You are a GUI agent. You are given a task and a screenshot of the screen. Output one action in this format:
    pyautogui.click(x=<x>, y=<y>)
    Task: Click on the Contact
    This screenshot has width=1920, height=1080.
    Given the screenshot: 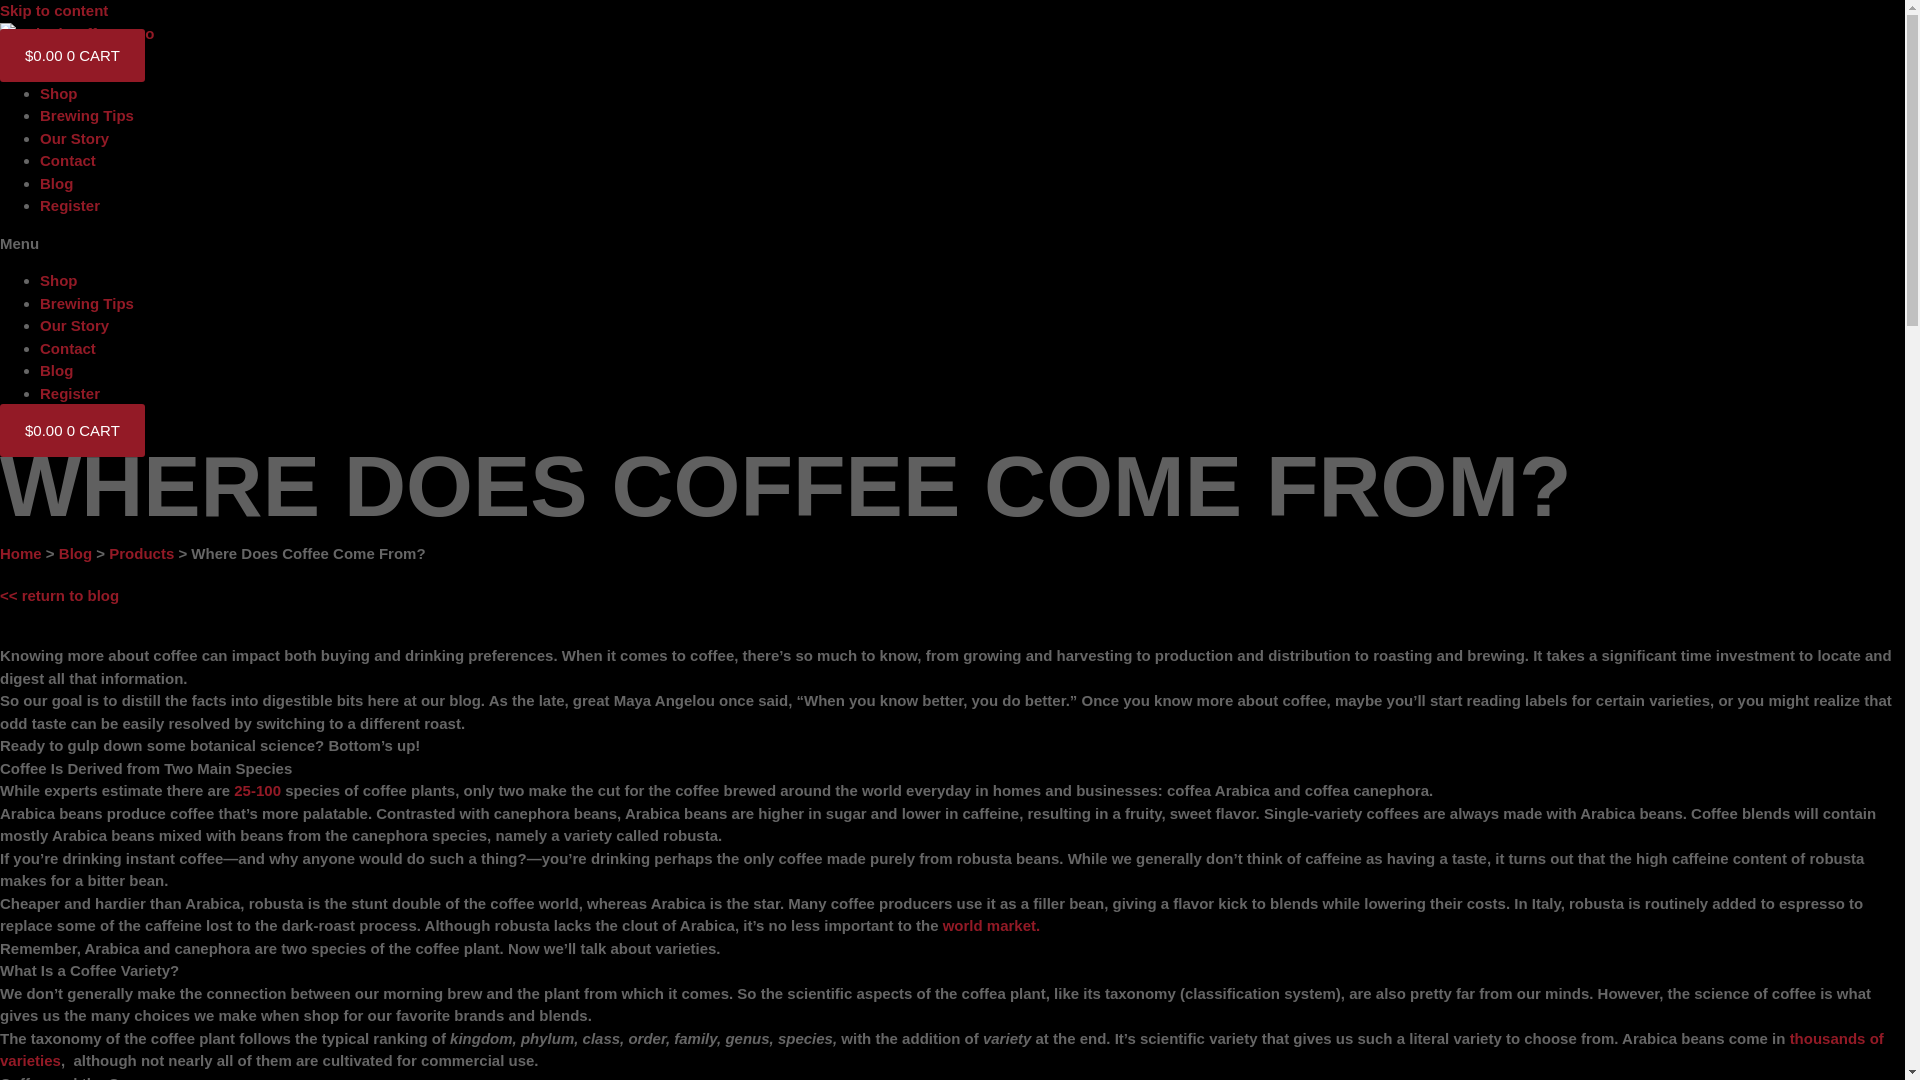 What is the action you would take?
    pyautogui.click(x=68, y=160)
    